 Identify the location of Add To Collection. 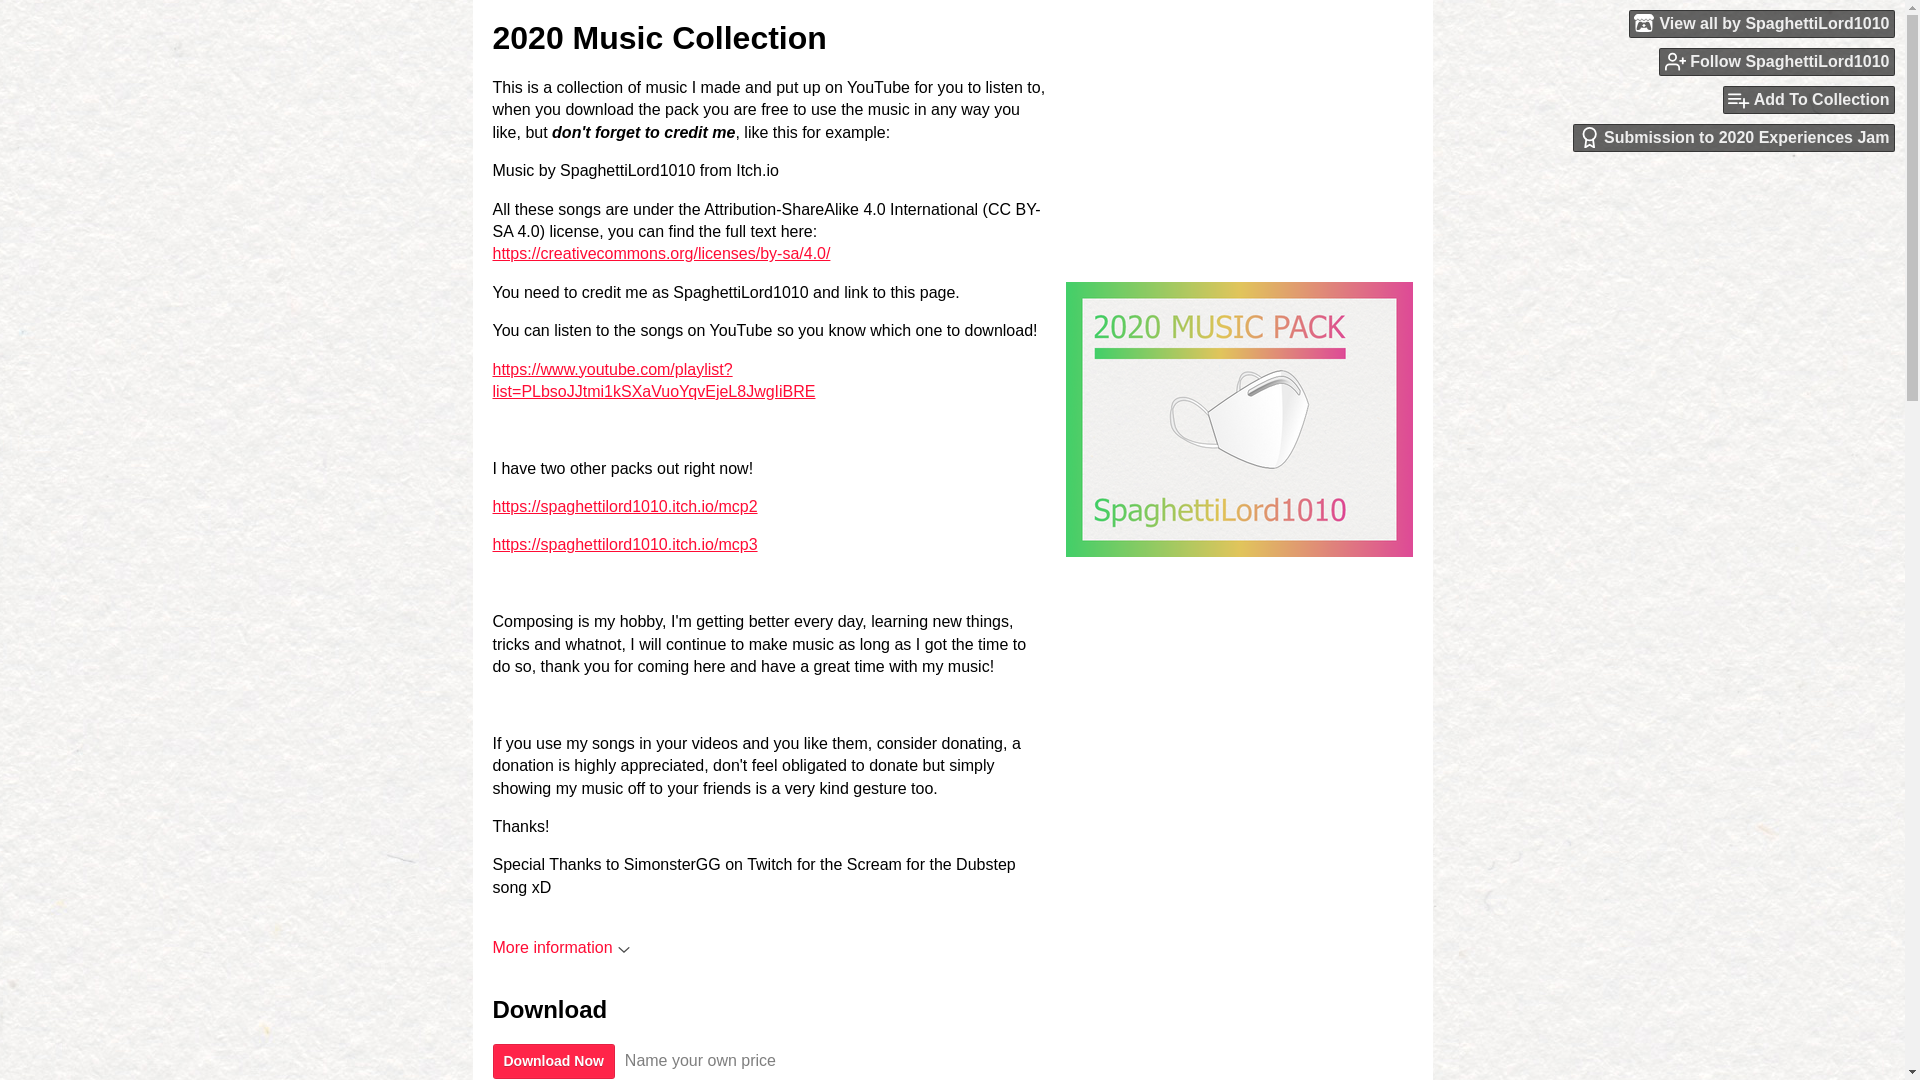
(1808, 100).